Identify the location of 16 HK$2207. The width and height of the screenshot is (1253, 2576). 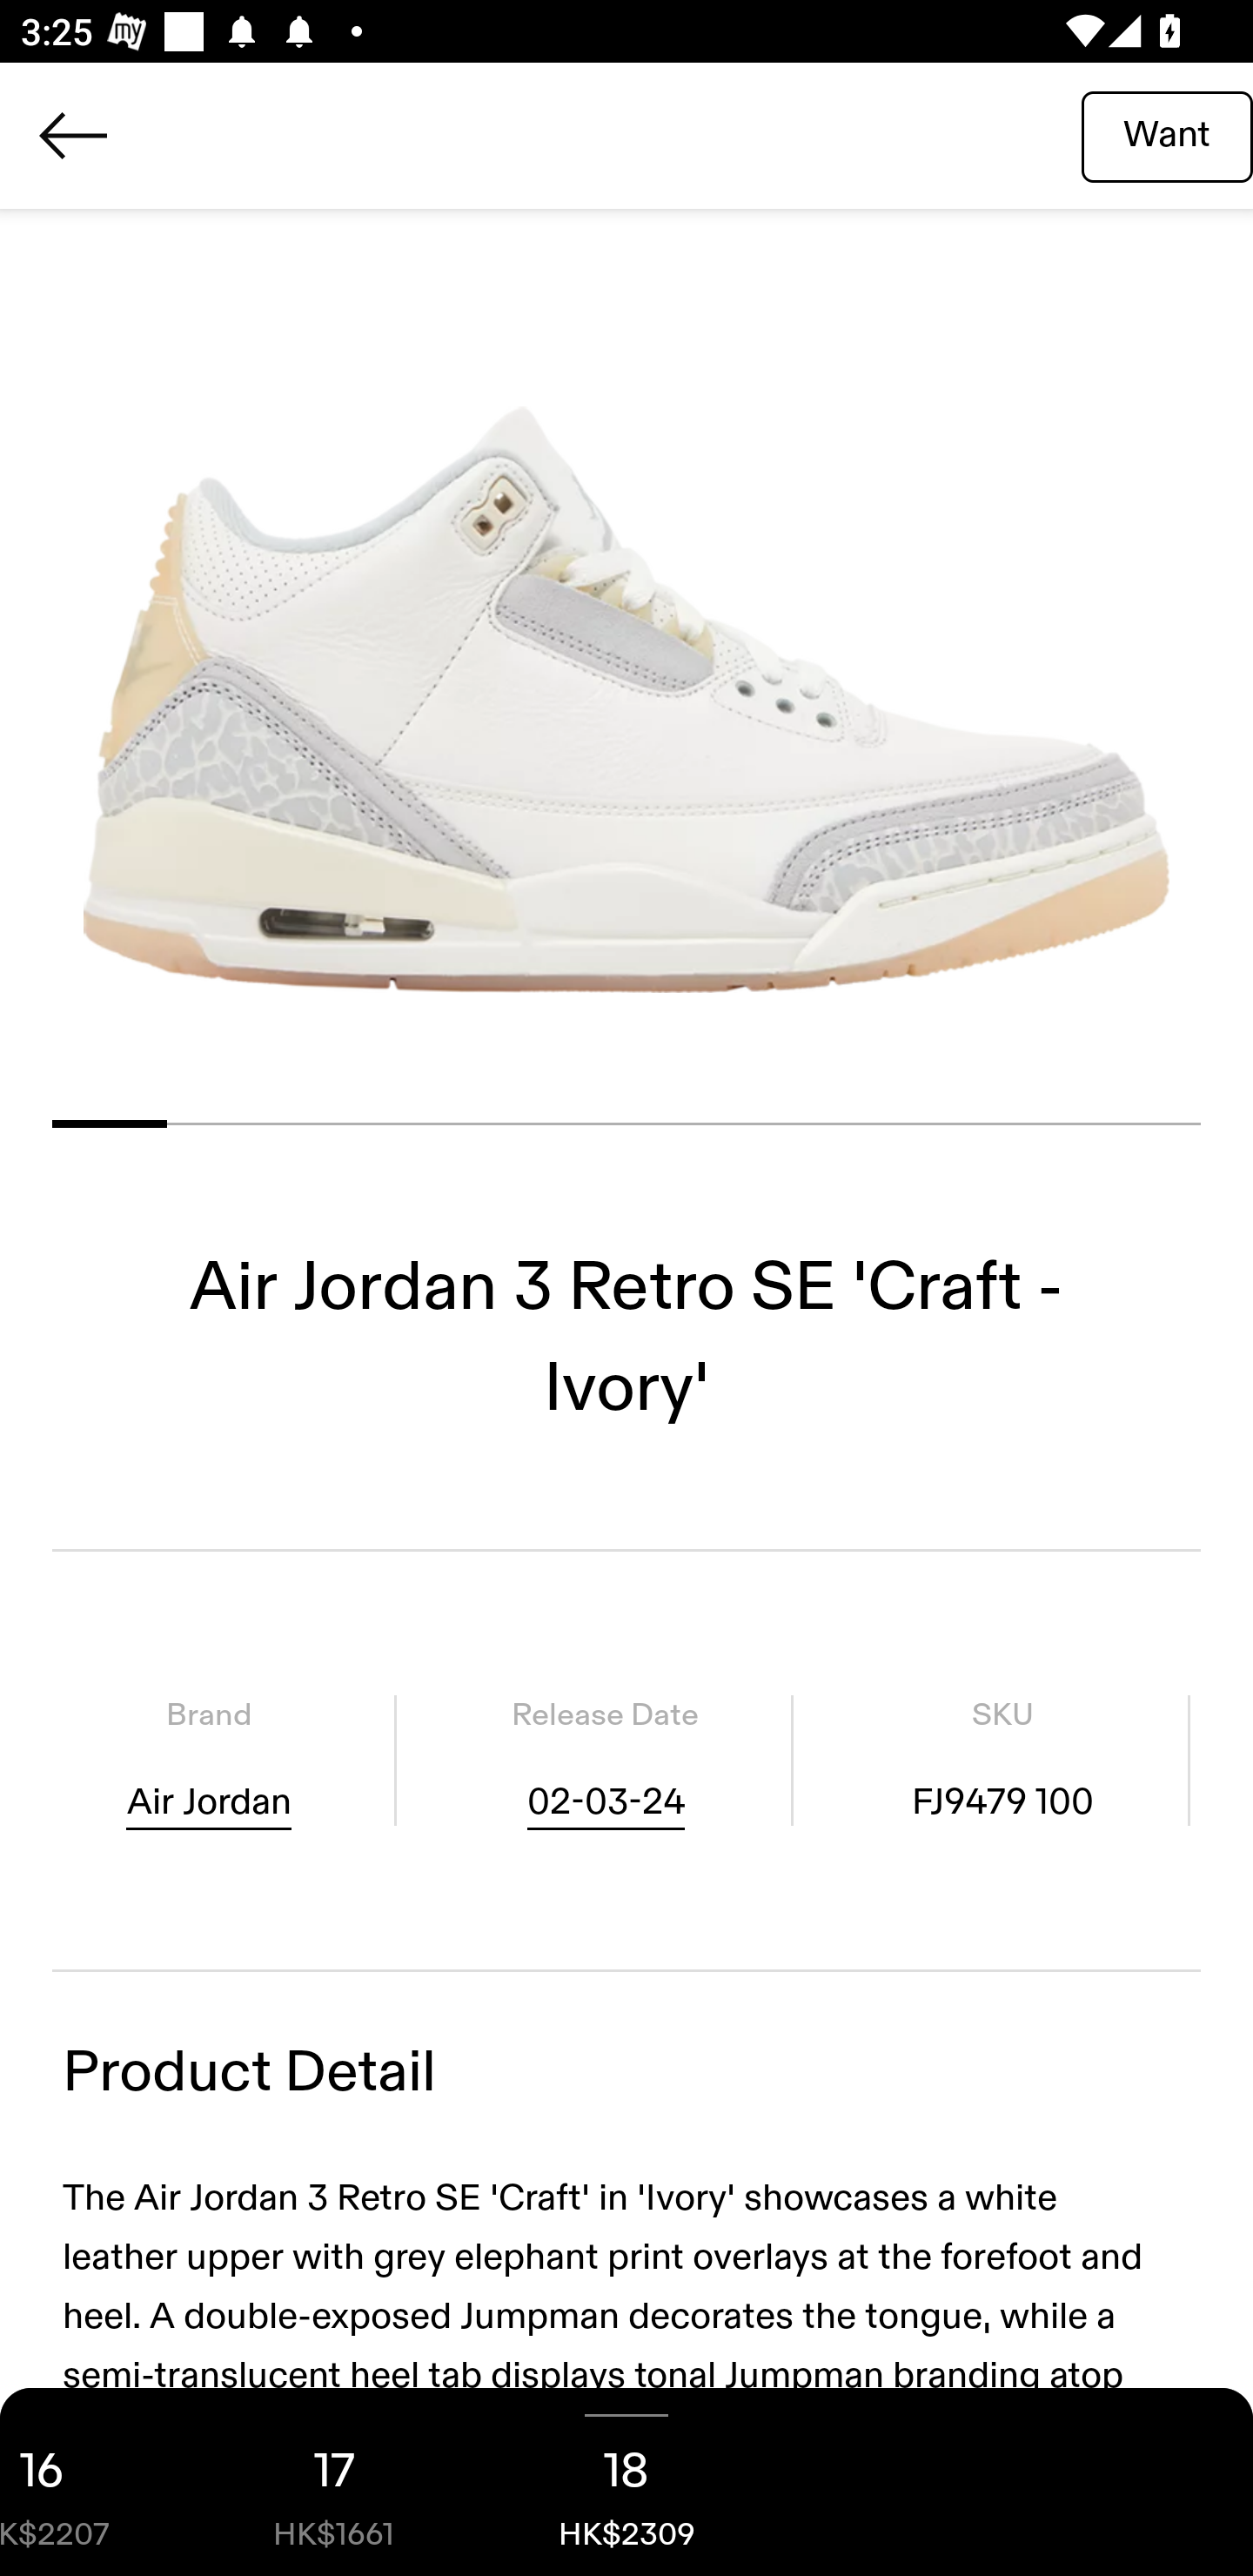
(94, 2482).